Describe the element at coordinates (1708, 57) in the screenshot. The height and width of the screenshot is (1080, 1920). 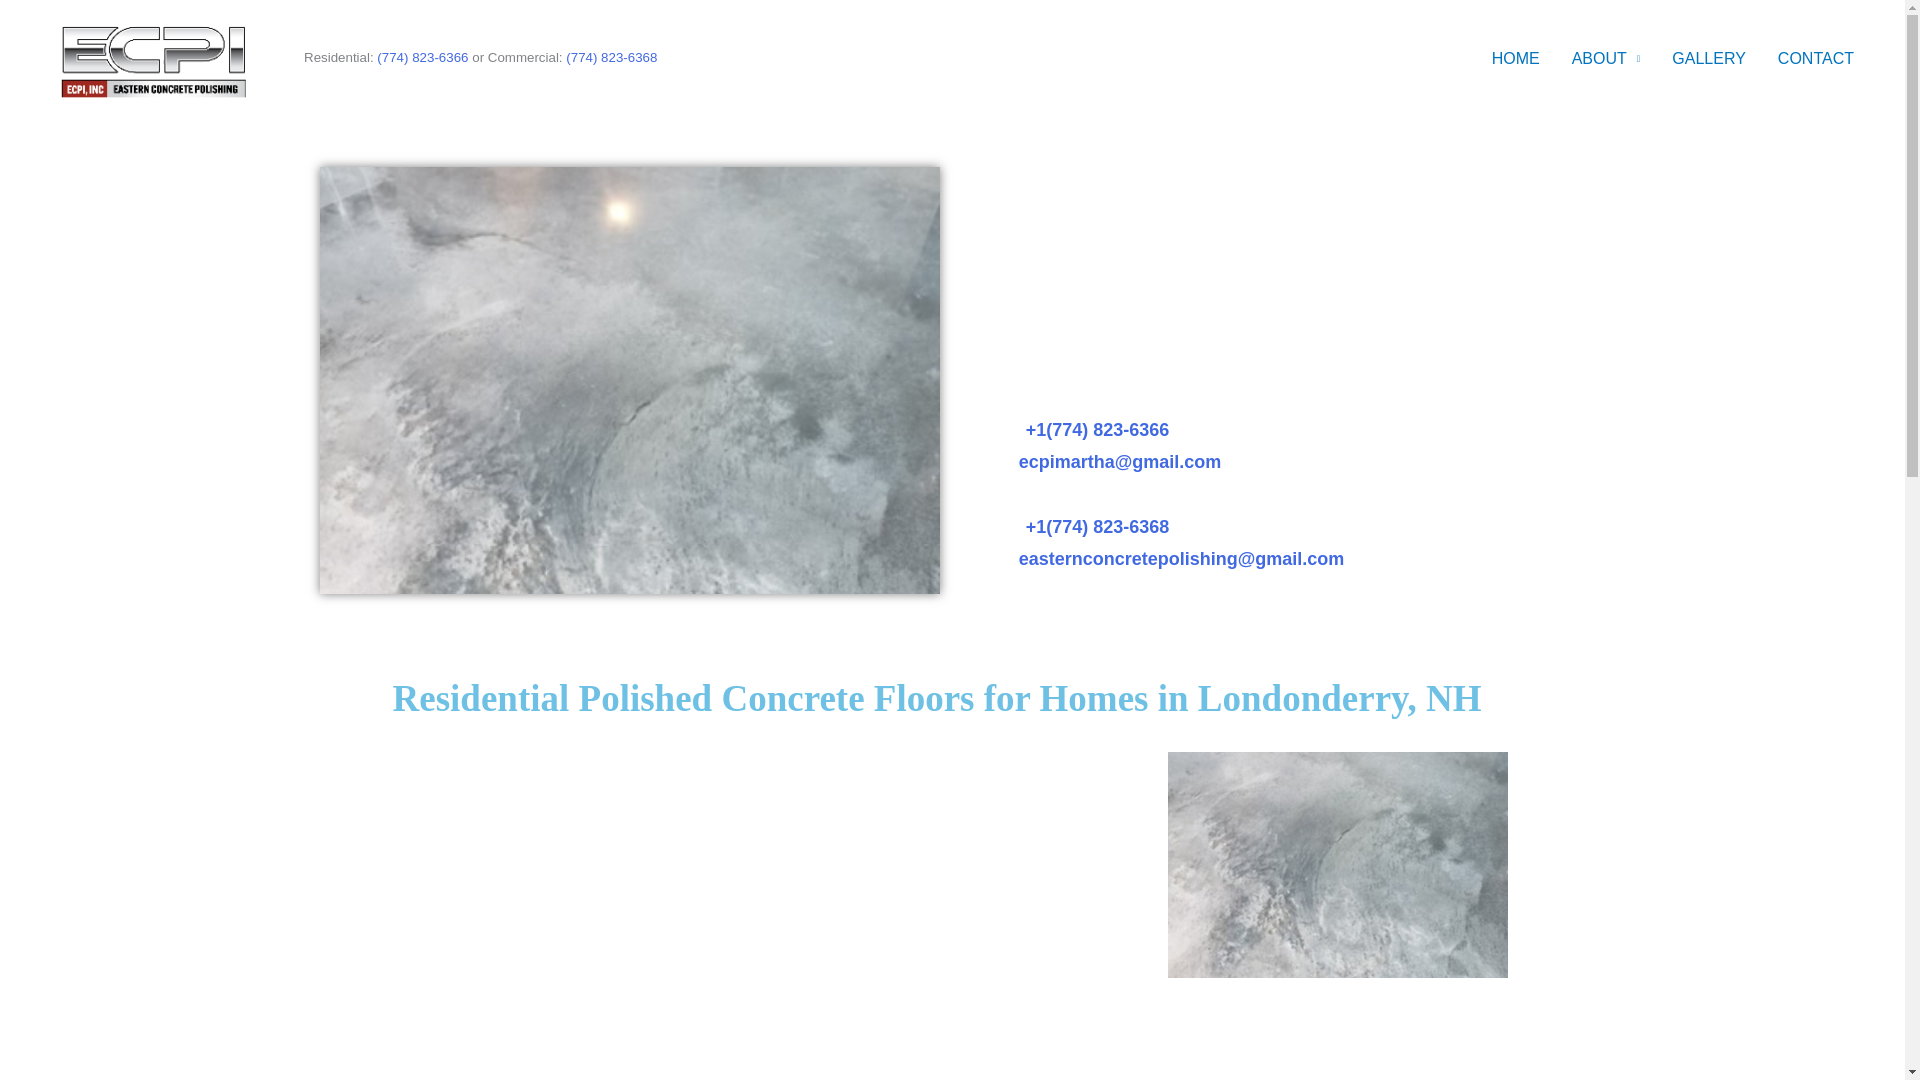
I see `GALLERY` at that location.